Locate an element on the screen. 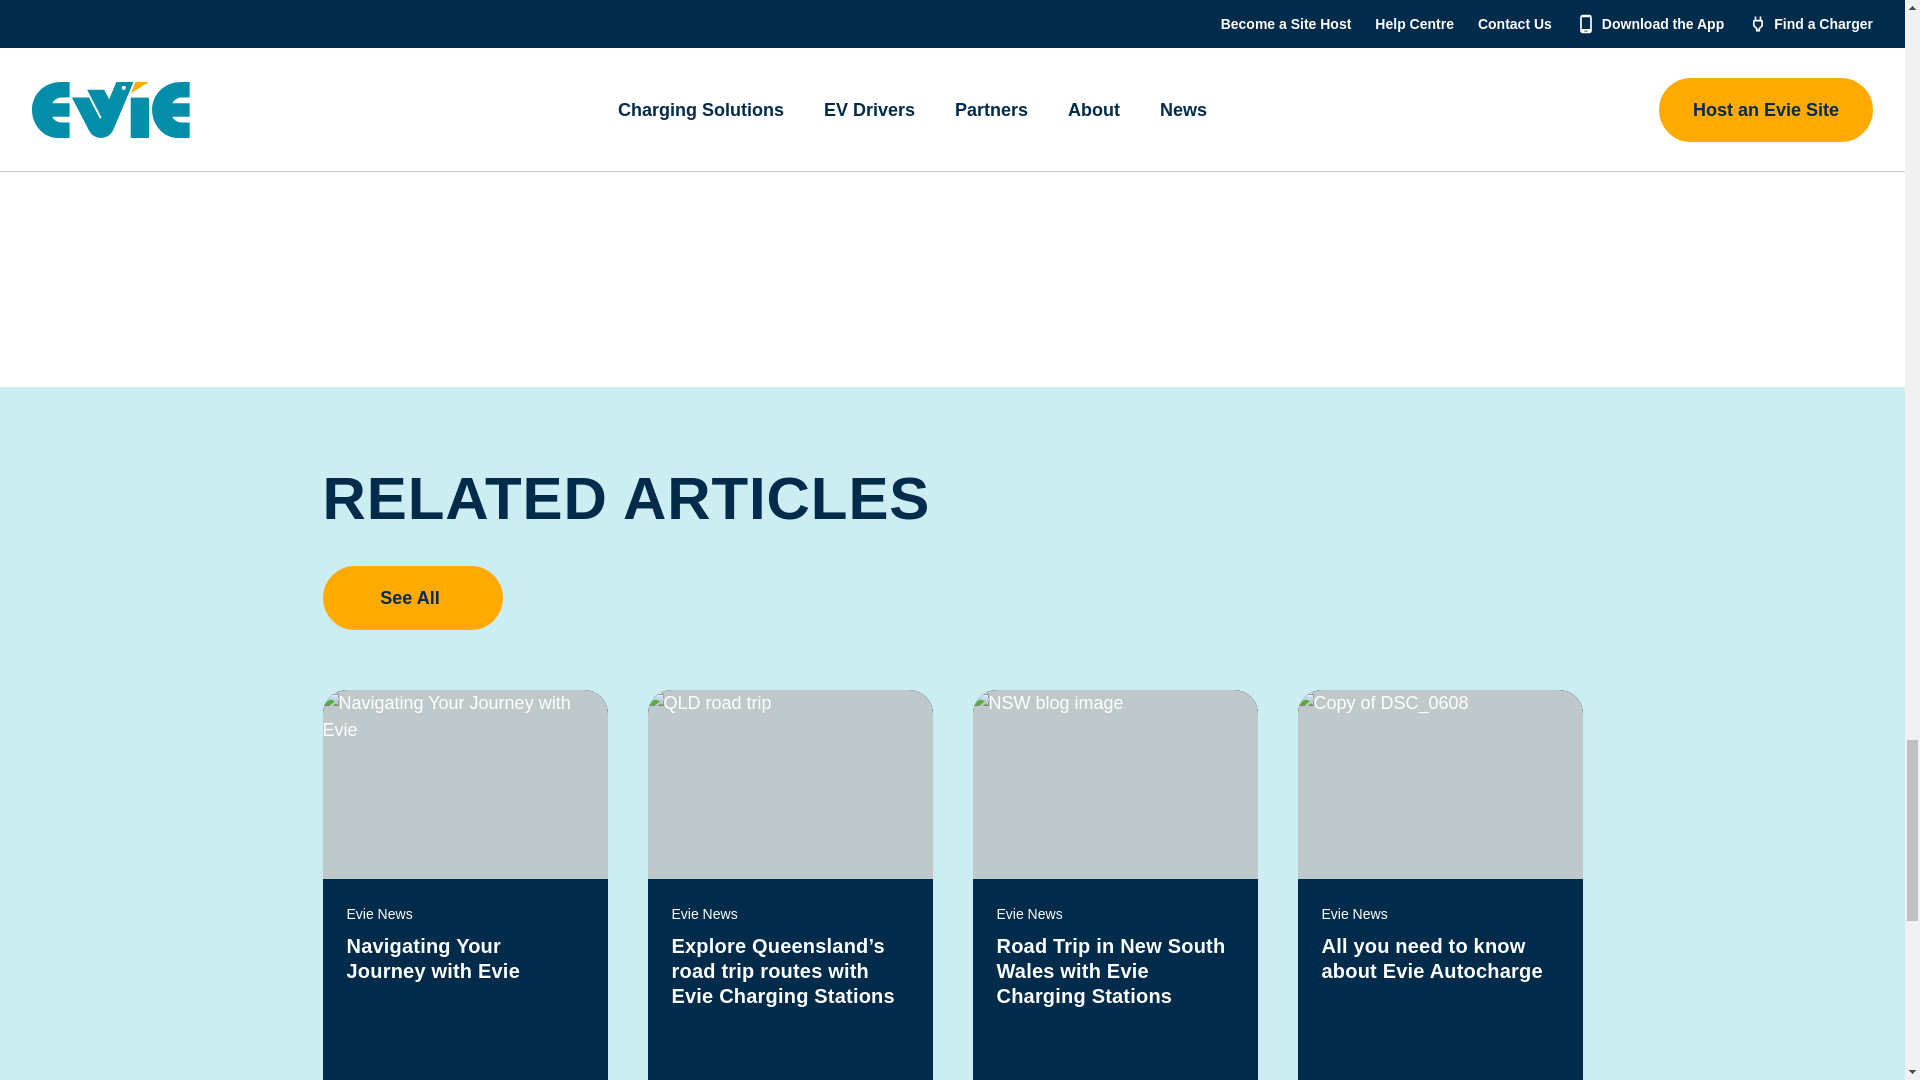 The image size is (1920, 1080). Navigating Your Journey with Evie is located at coordinates (464, 785).